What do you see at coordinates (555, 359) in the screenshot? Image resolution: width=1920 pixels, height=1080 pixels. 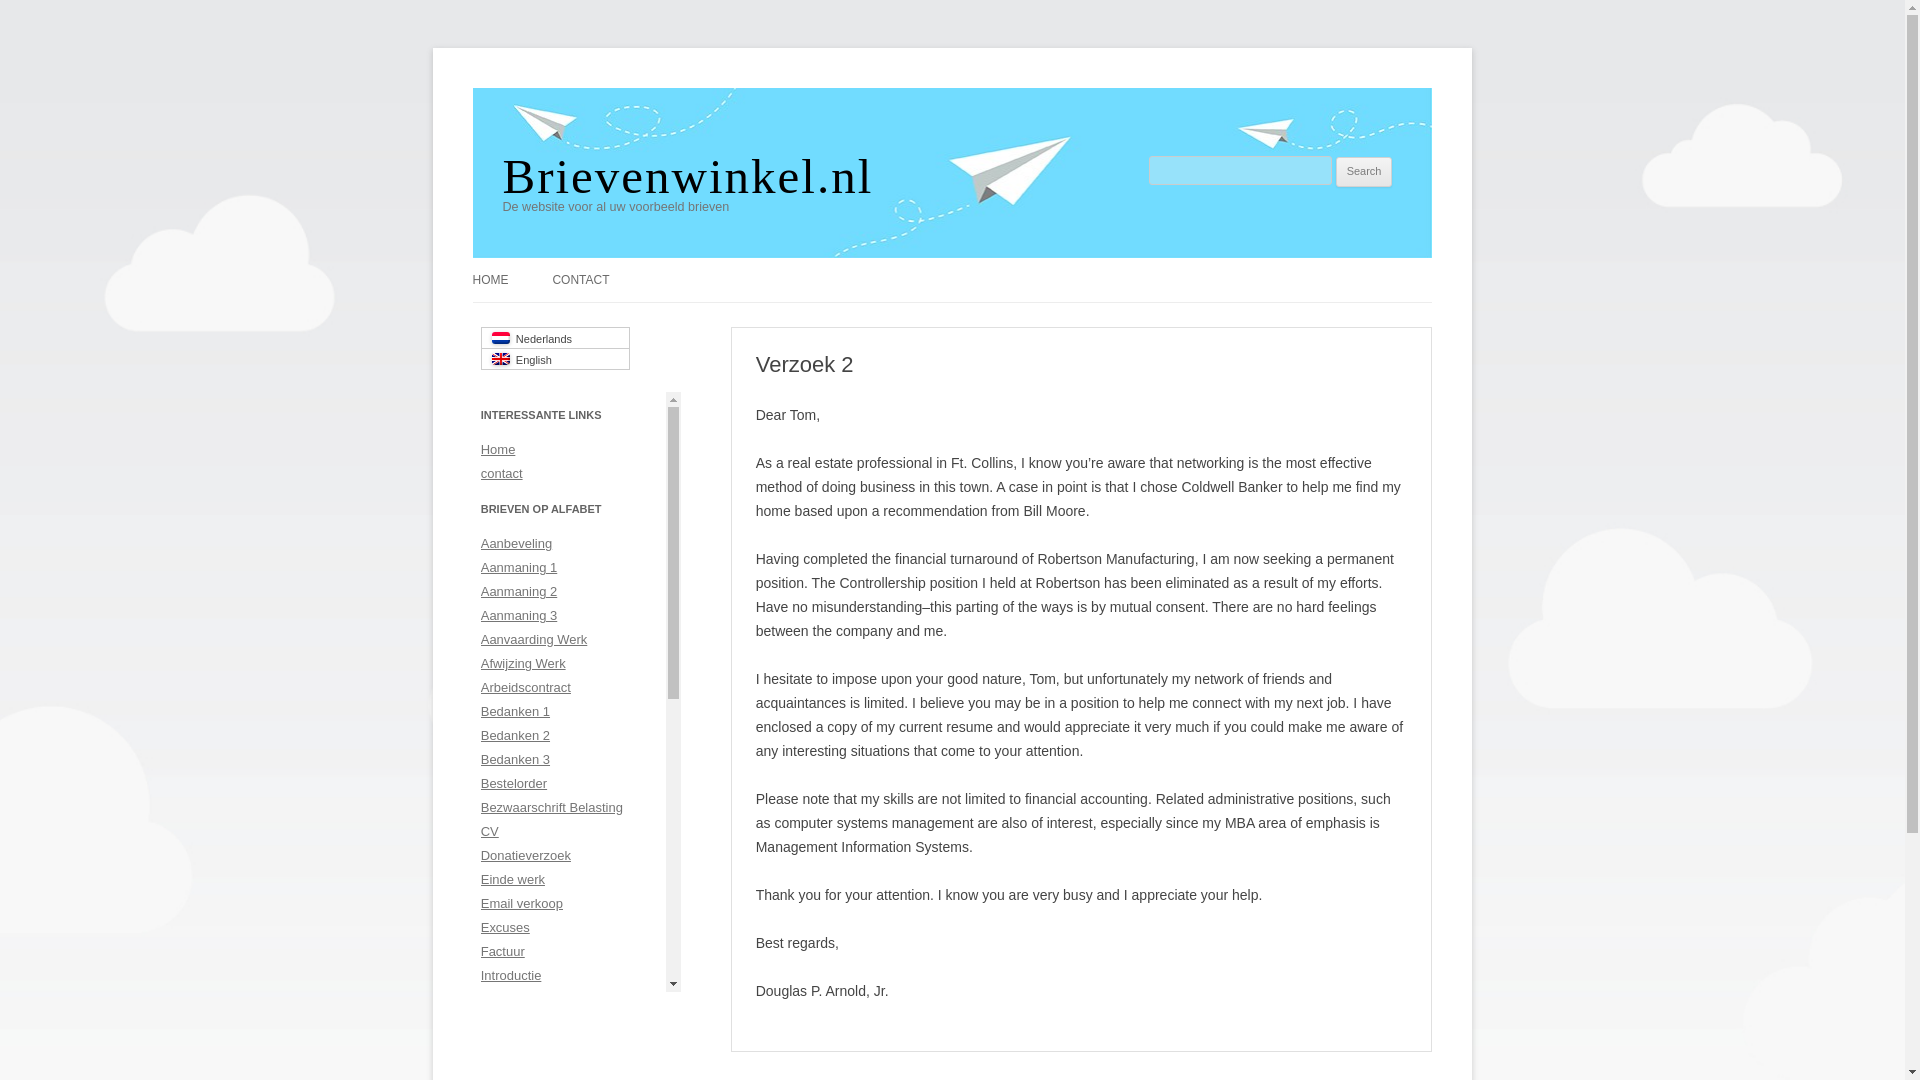 I see `  English` at bounding box center [555, 359].